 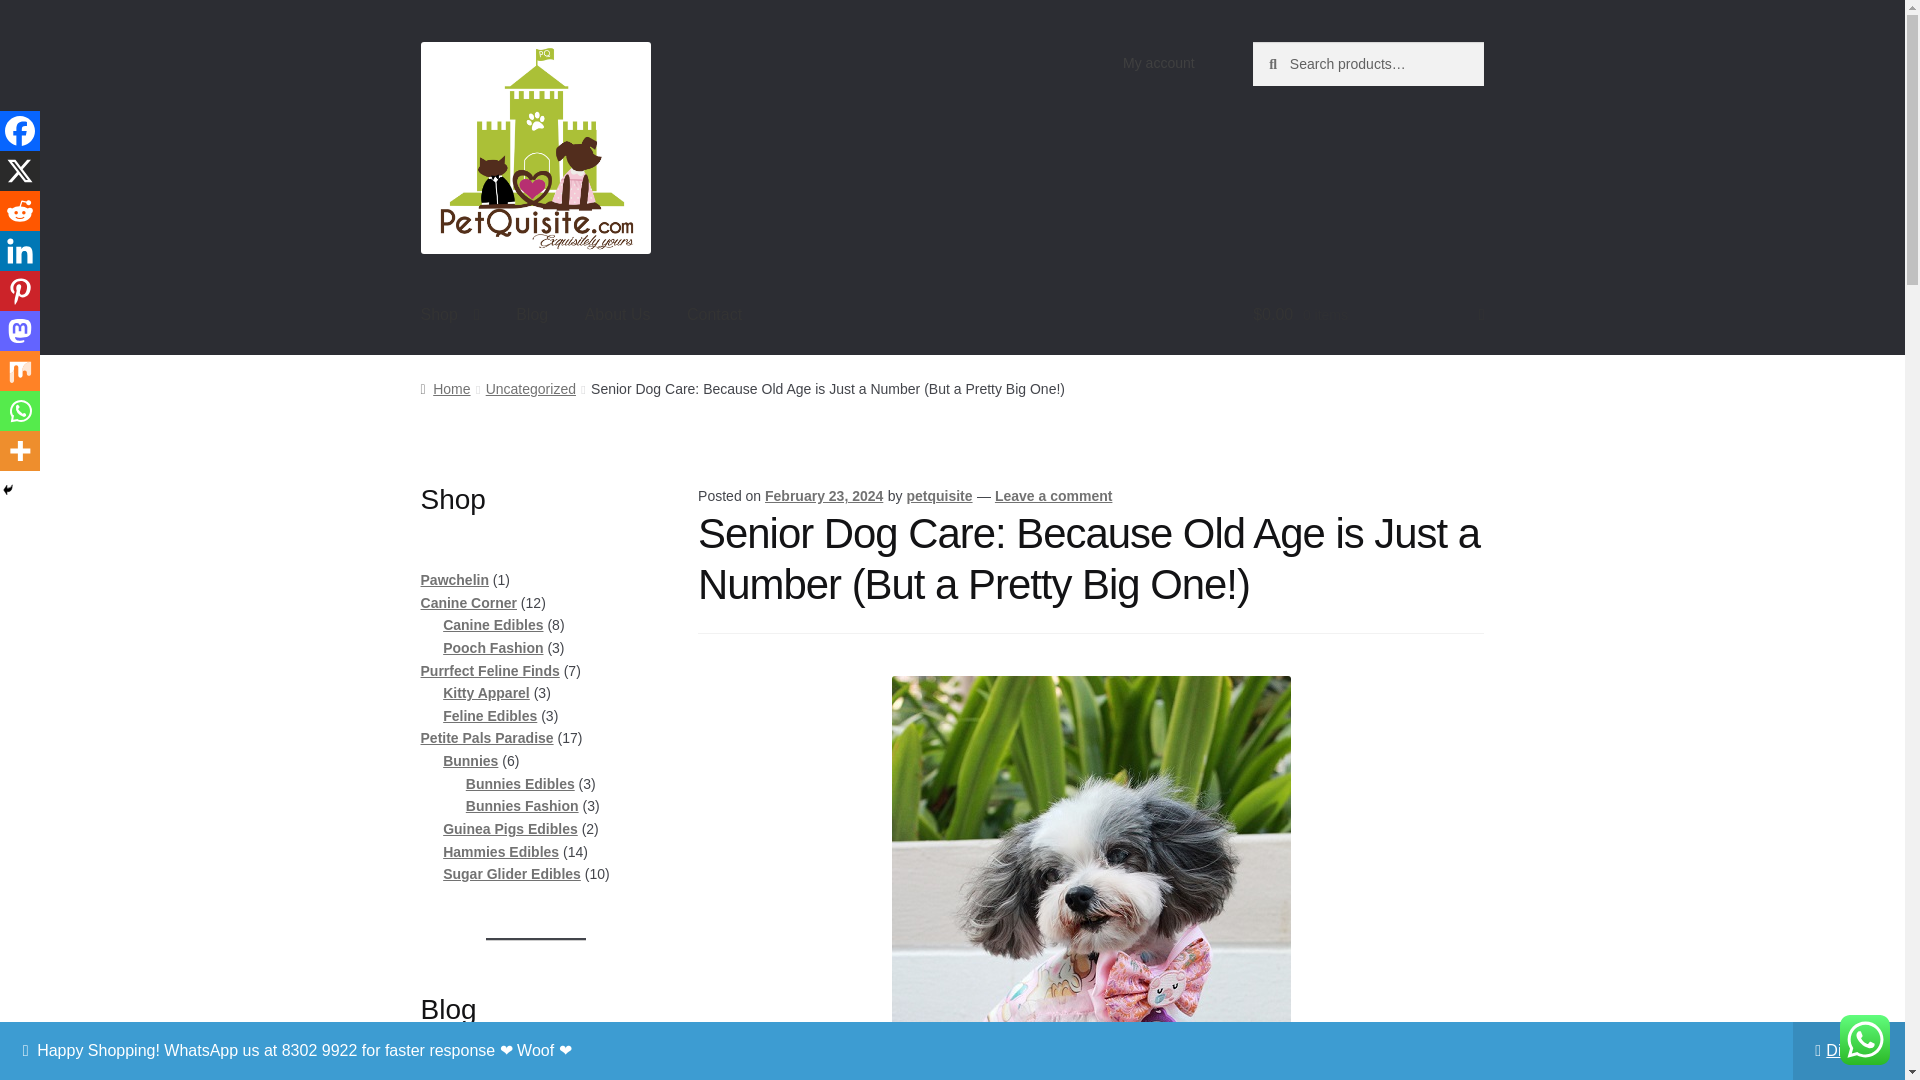 What do you see at coordinates (617, 315) in the screenshot?
I see `About Us` at bounding box center [617, 315].